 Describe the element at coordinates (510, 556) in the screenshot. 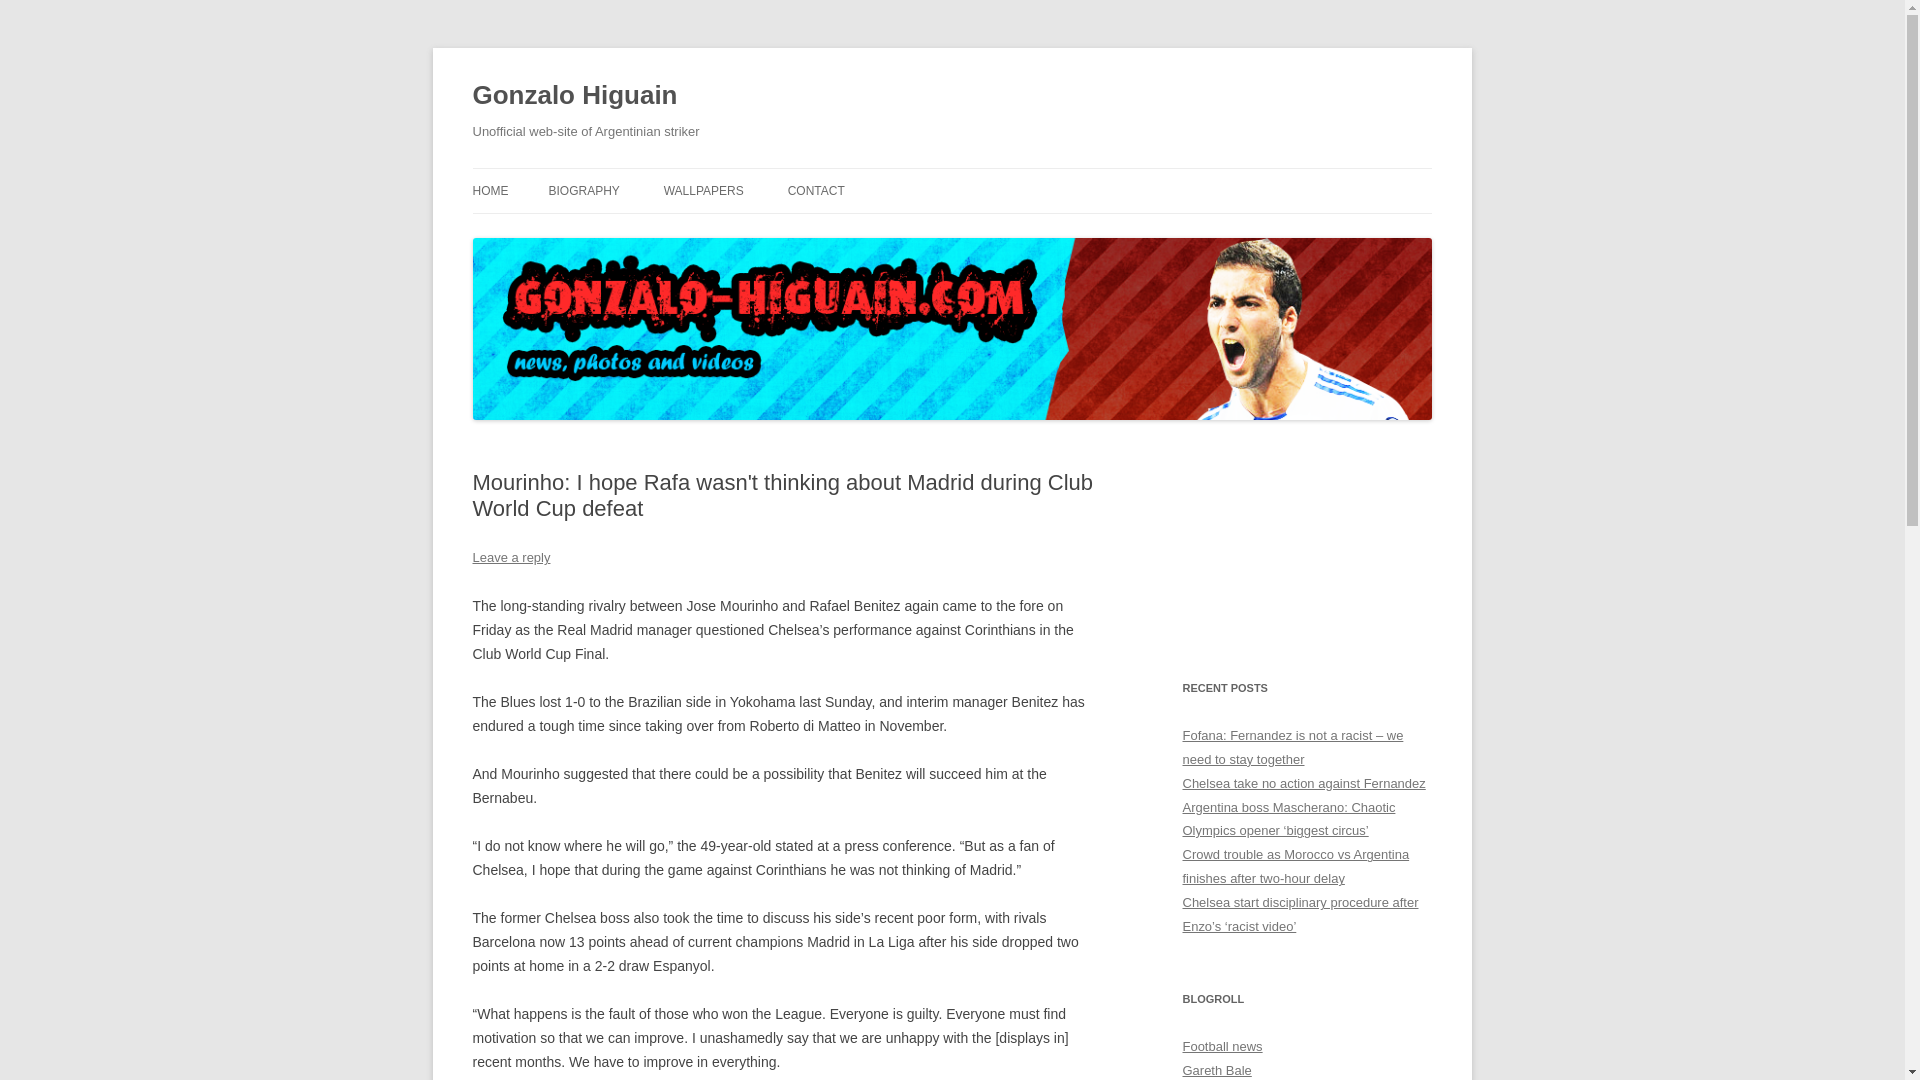

I see `Leave a reply` at that location.